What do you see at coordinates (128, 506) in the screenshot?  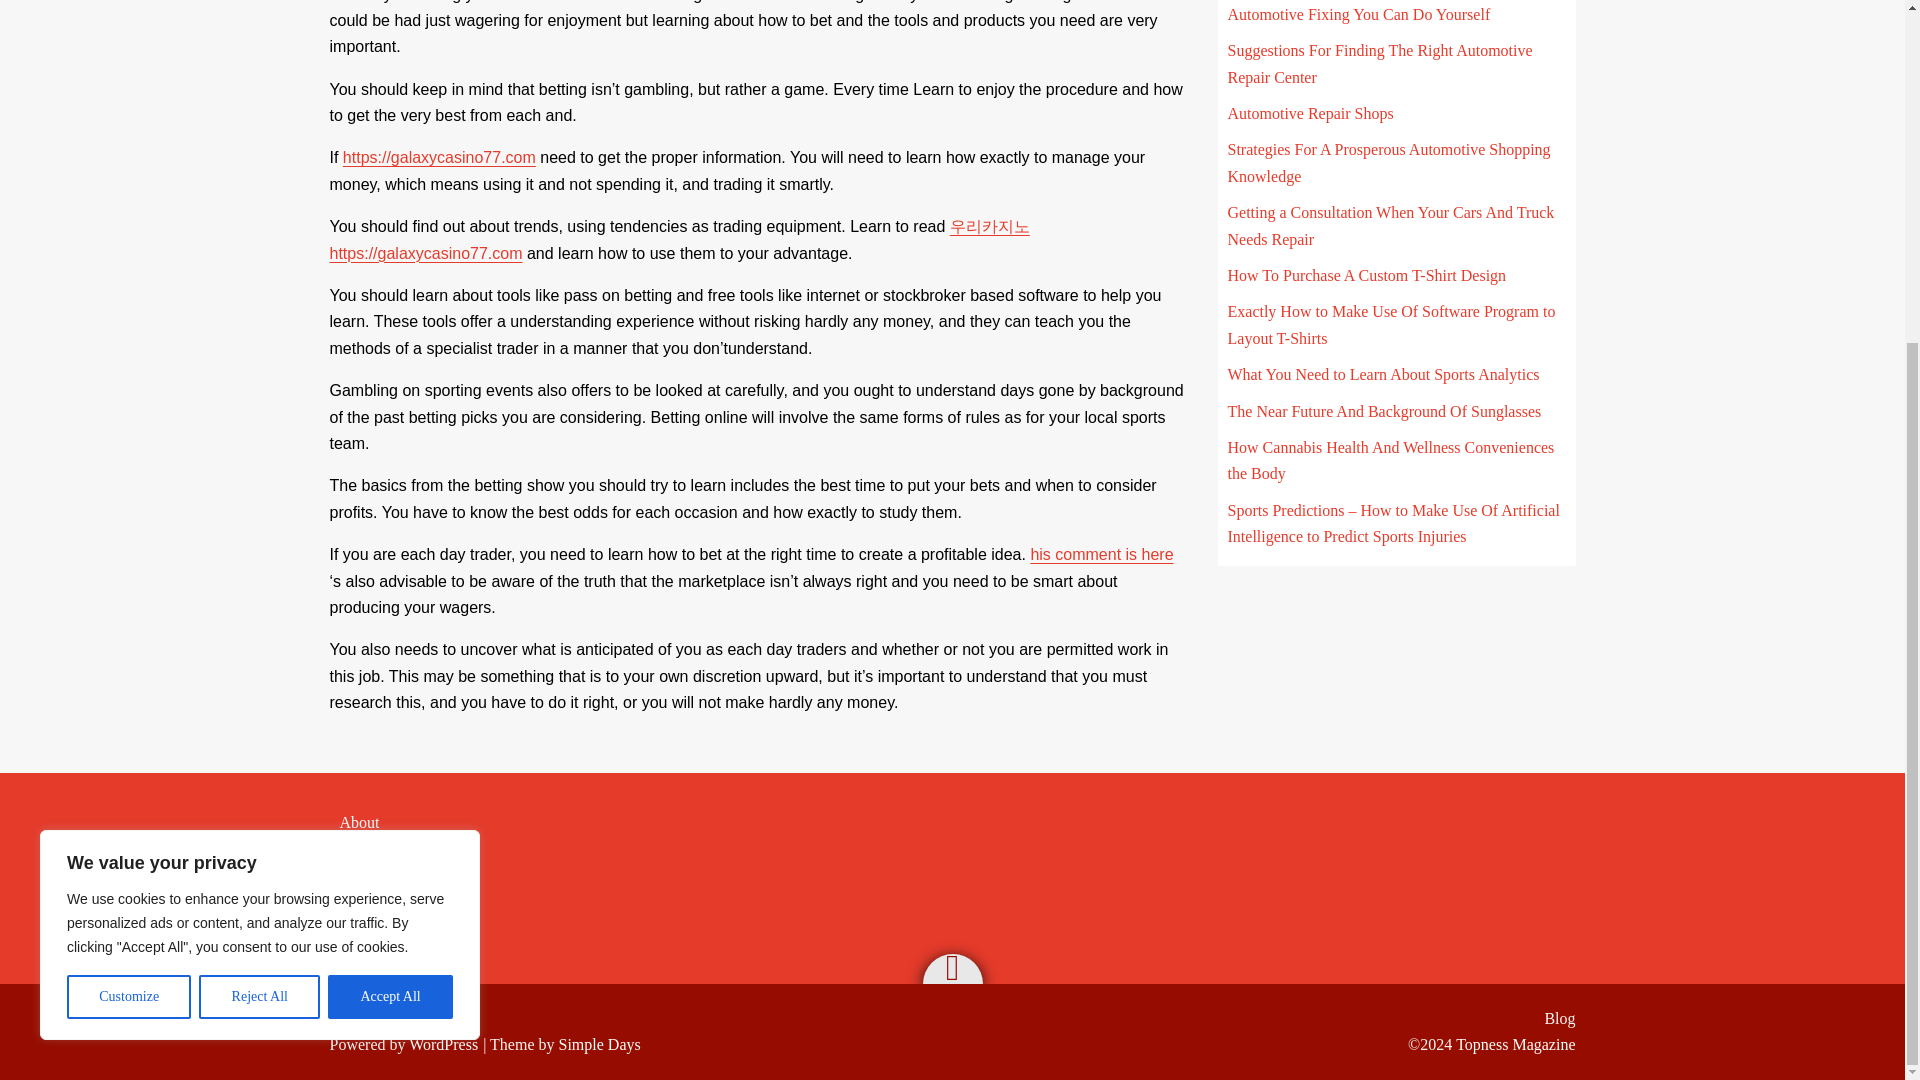 I see `Customize` at bounding box center [128, 506].